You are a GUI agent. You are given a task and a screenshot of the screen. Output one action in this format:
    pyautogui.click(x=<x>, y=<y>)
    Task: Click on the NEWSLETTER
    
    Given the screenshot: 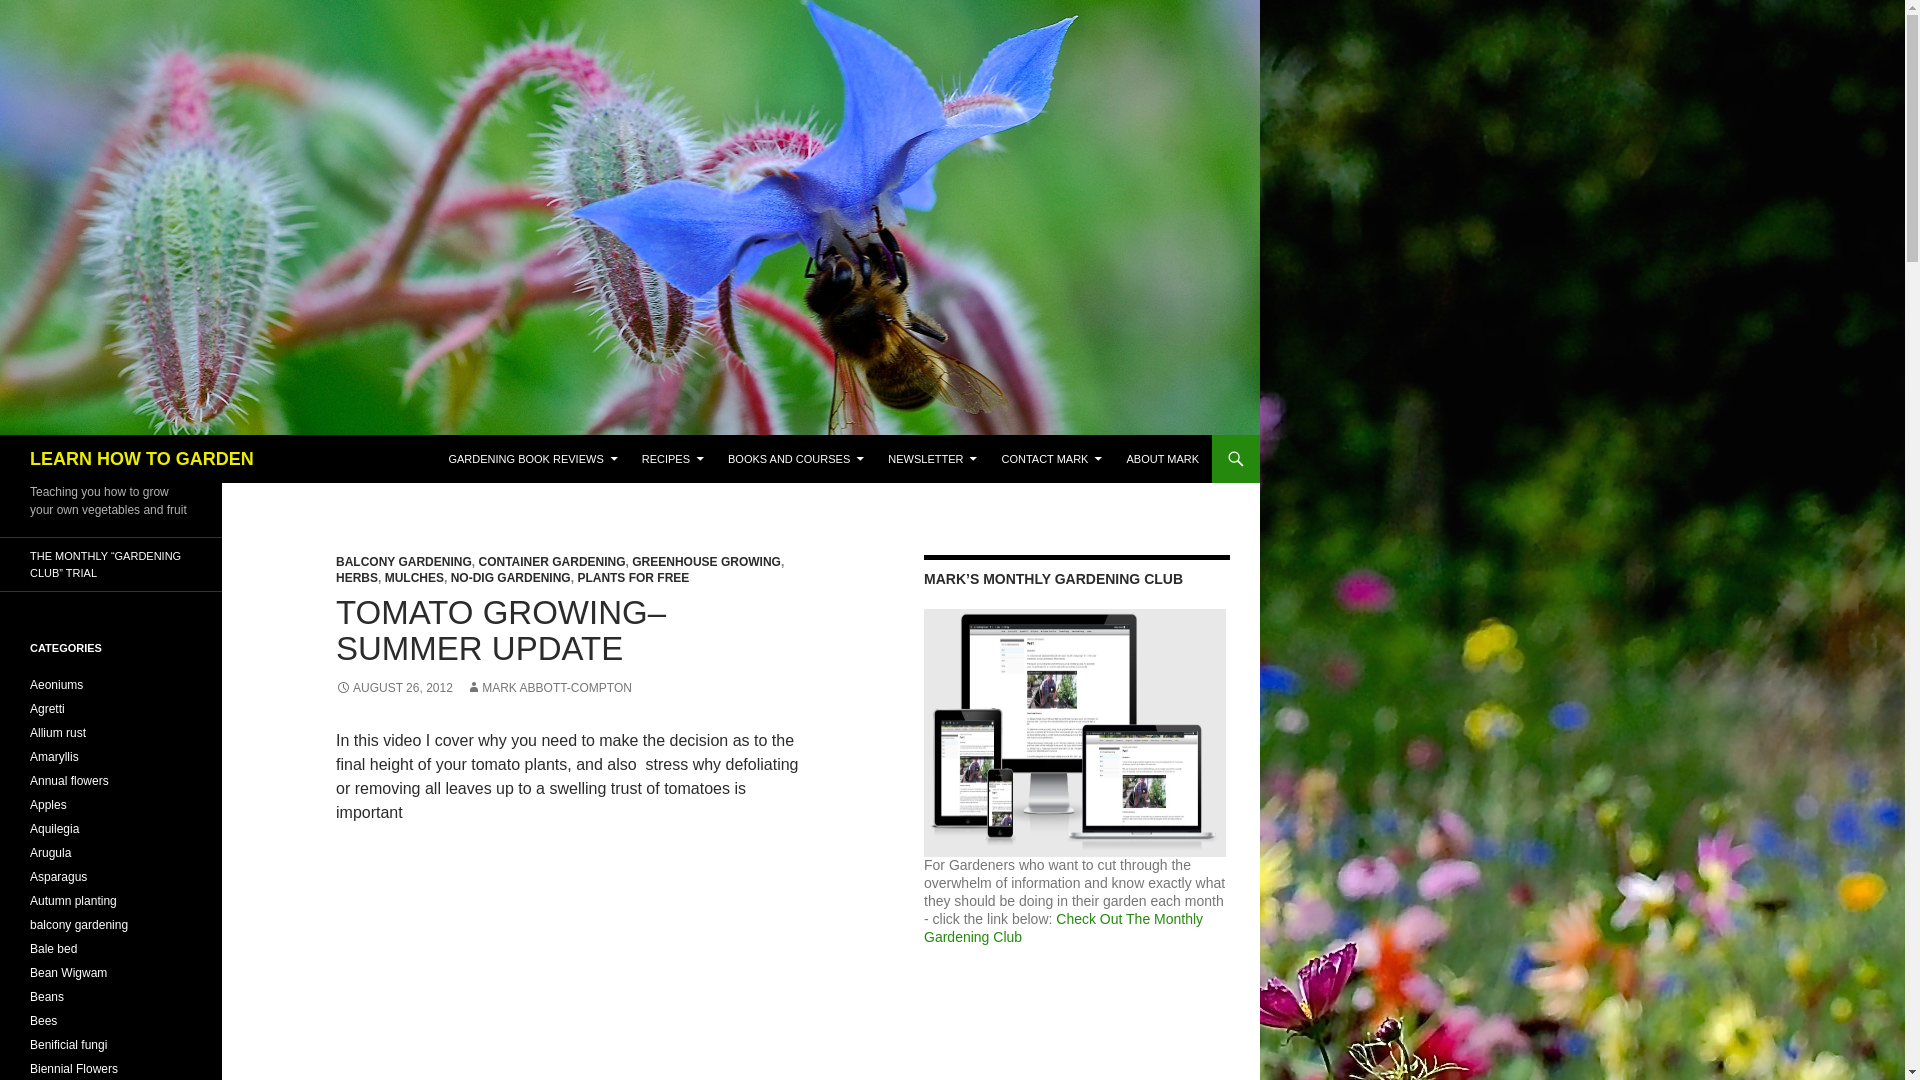 What is the action you would take?
    pyautogui.click(x=932, y=458)
    